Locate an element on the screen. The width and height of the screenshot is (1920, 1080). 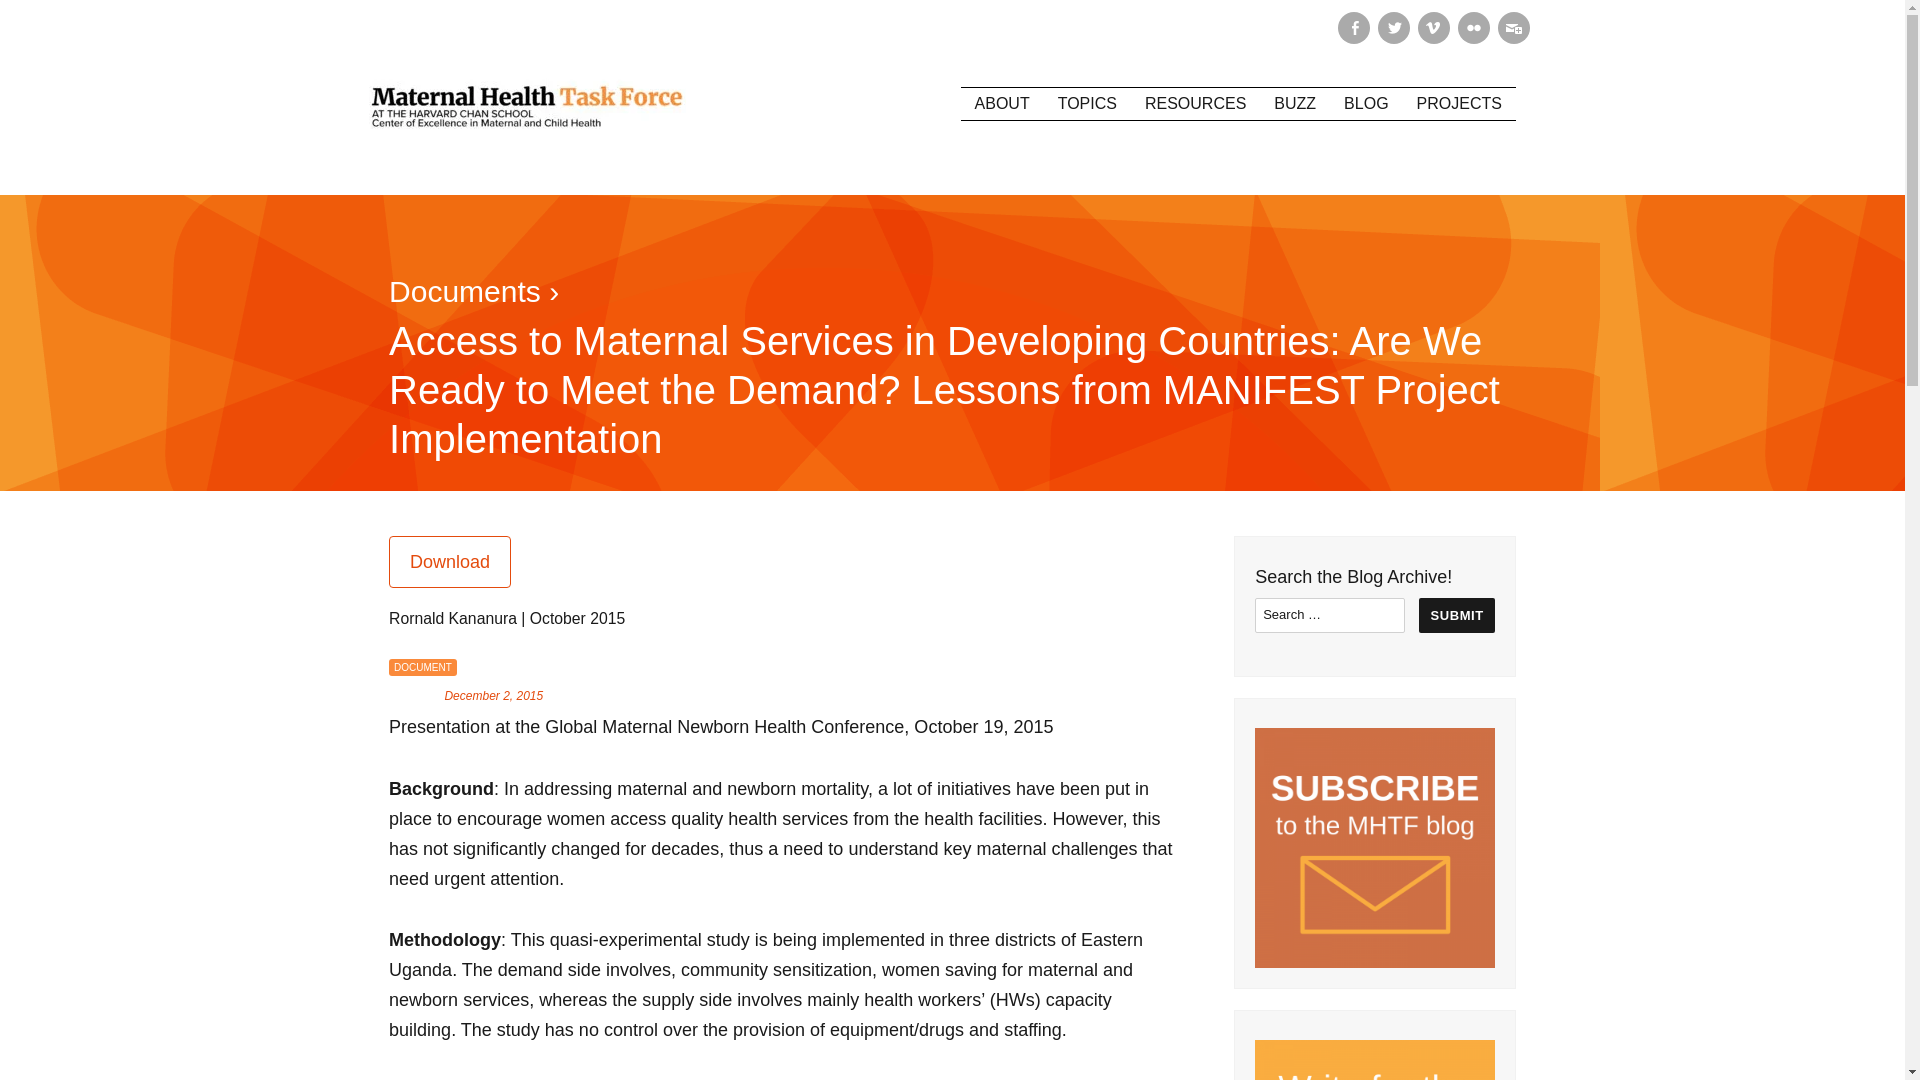
BLOG is located at coordinates (1366, 103).